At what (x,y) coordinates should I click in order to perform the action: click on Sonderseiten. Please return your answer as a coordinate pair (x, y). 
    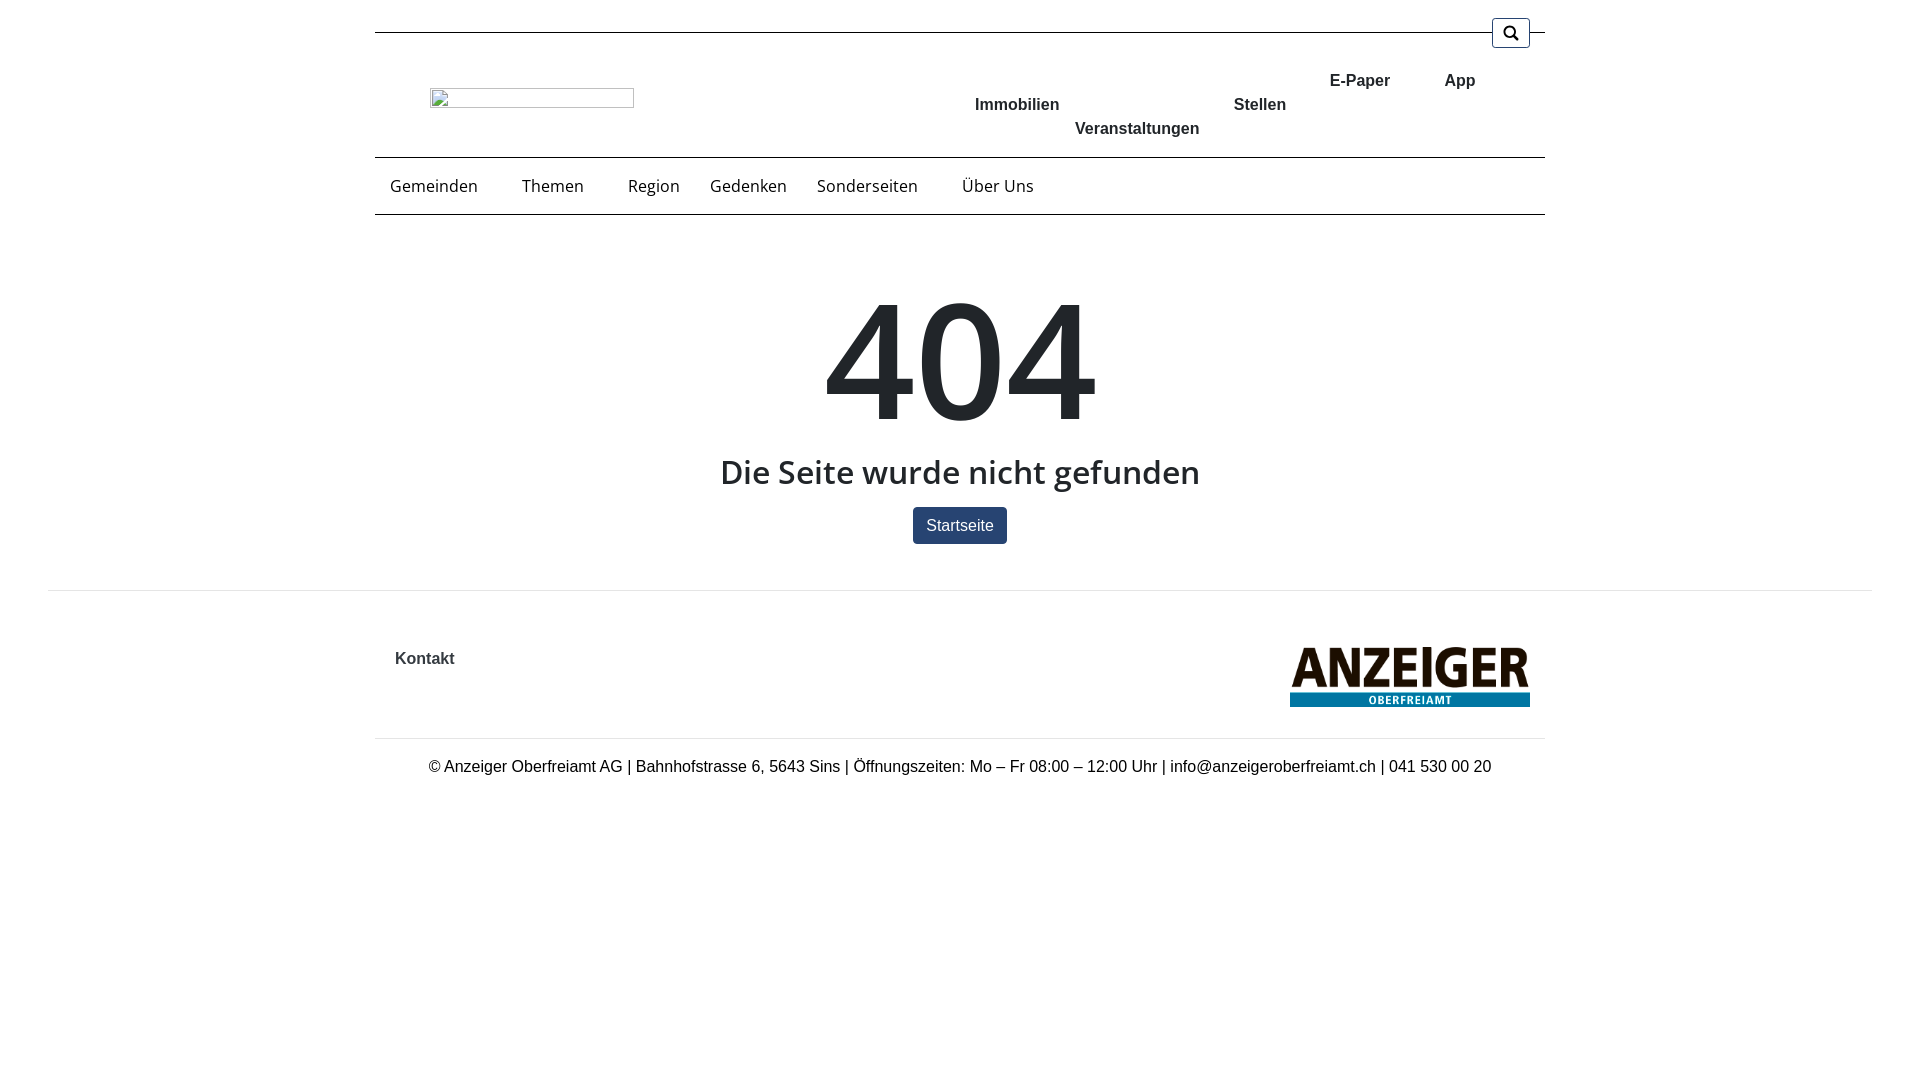
    Looking at the image, I should click on (874, 186).